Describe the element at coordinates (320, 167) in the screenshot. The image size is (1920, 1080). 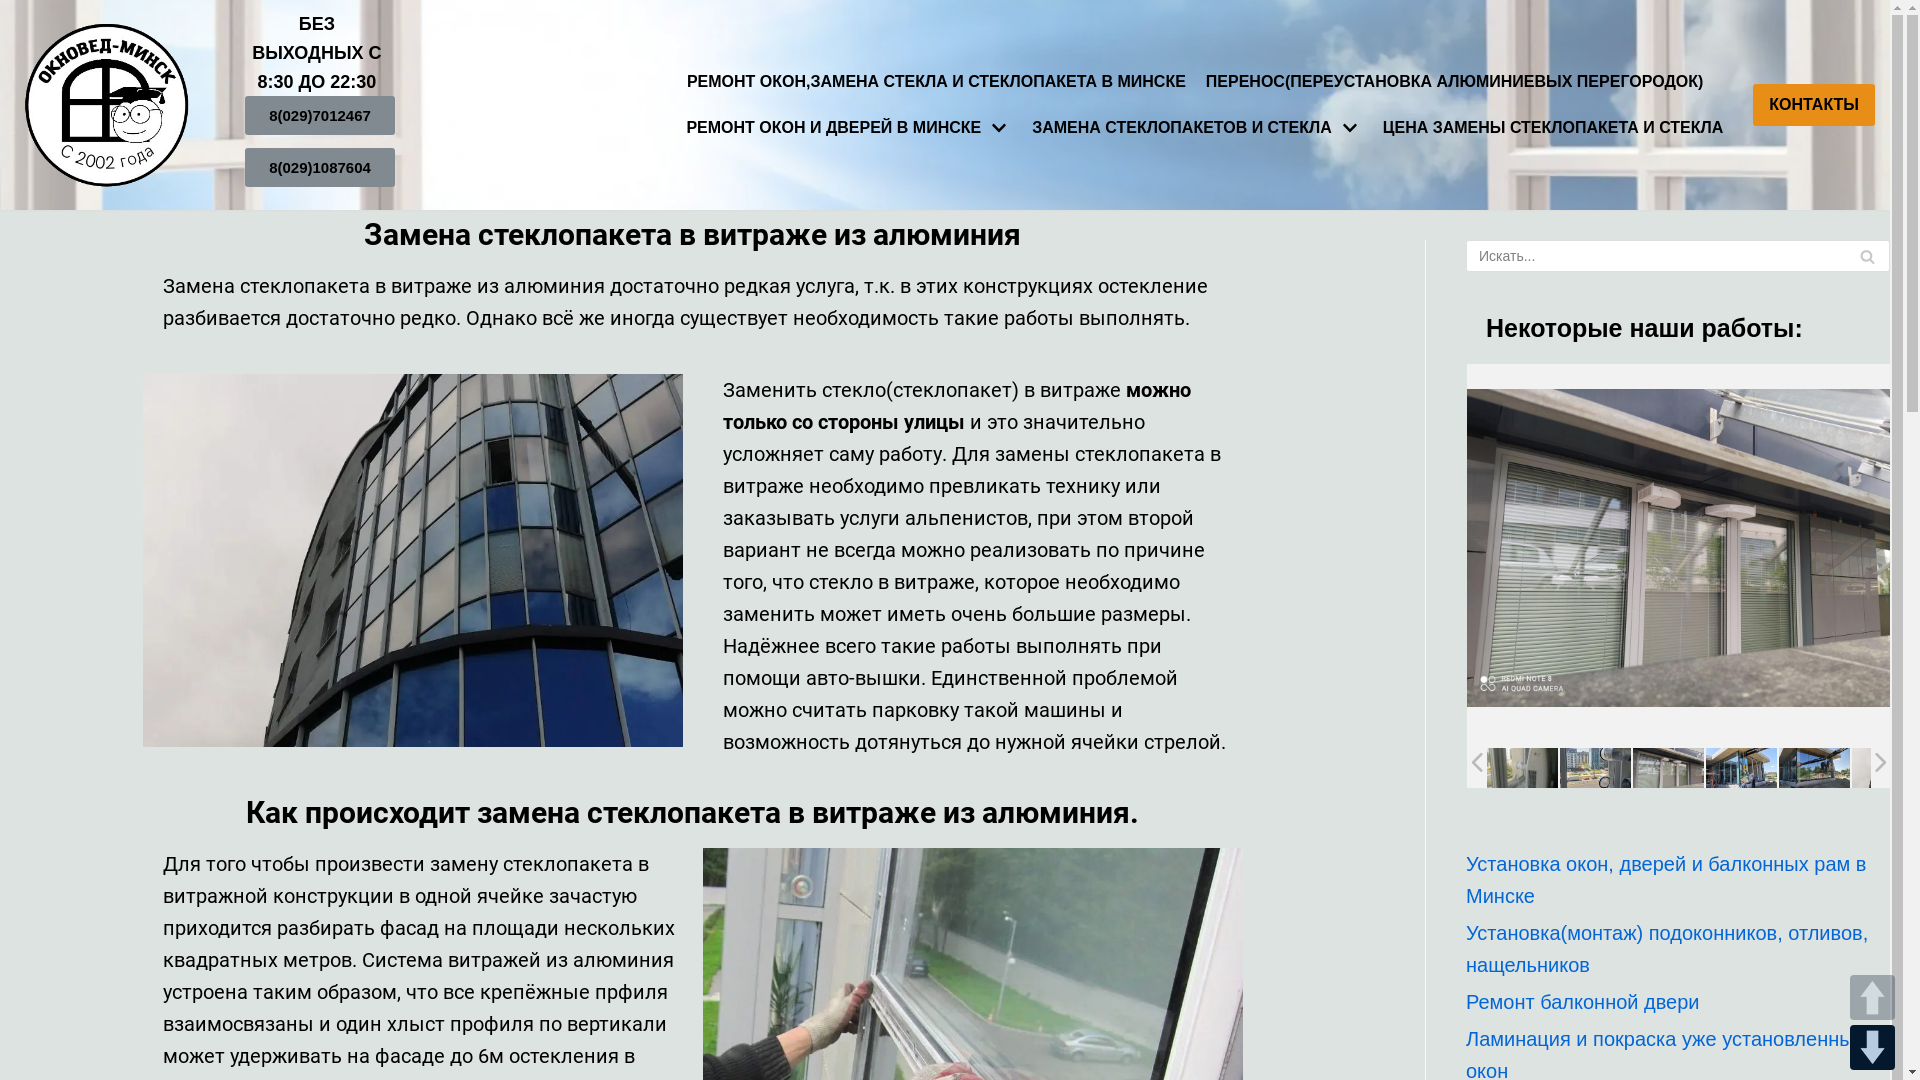
I see `8(029)1087604` at that location.